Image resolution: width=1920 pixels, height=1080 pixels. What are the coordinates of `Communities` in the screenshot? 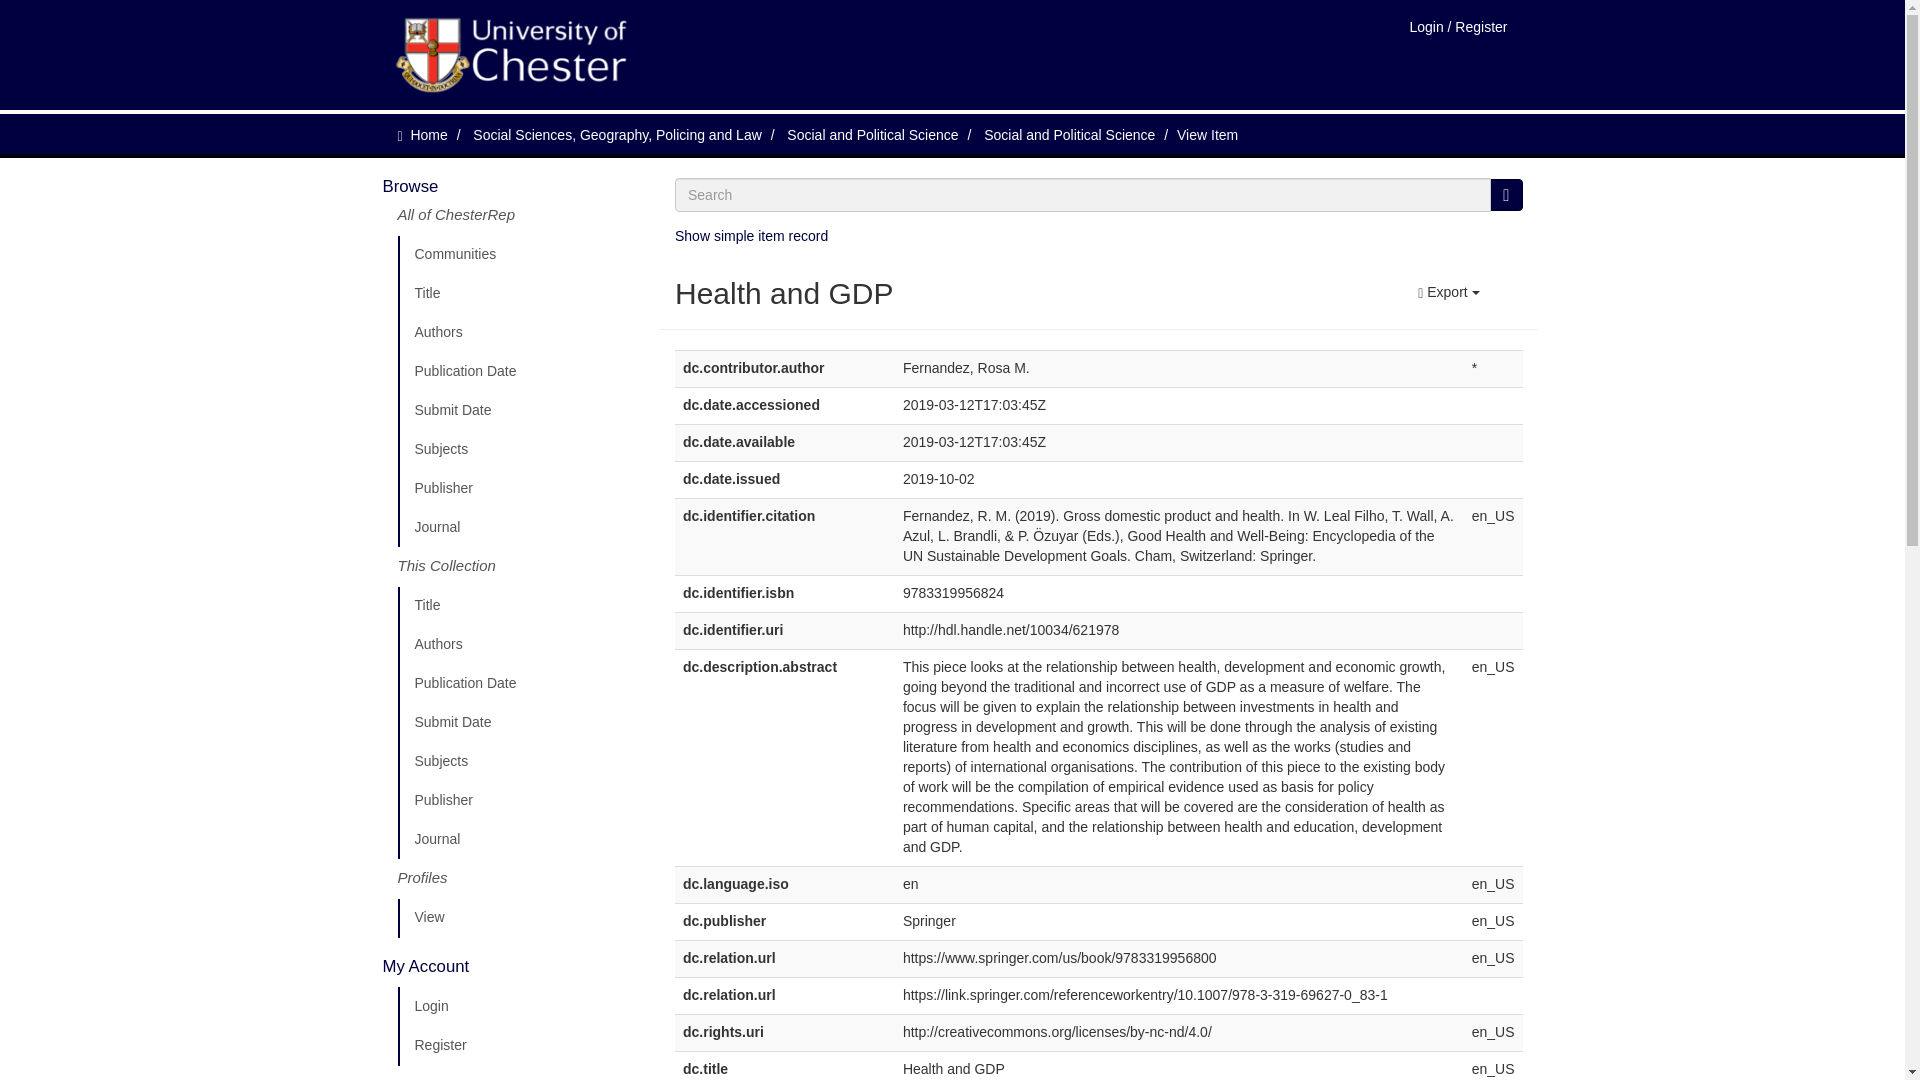 It's located at (521, 255).